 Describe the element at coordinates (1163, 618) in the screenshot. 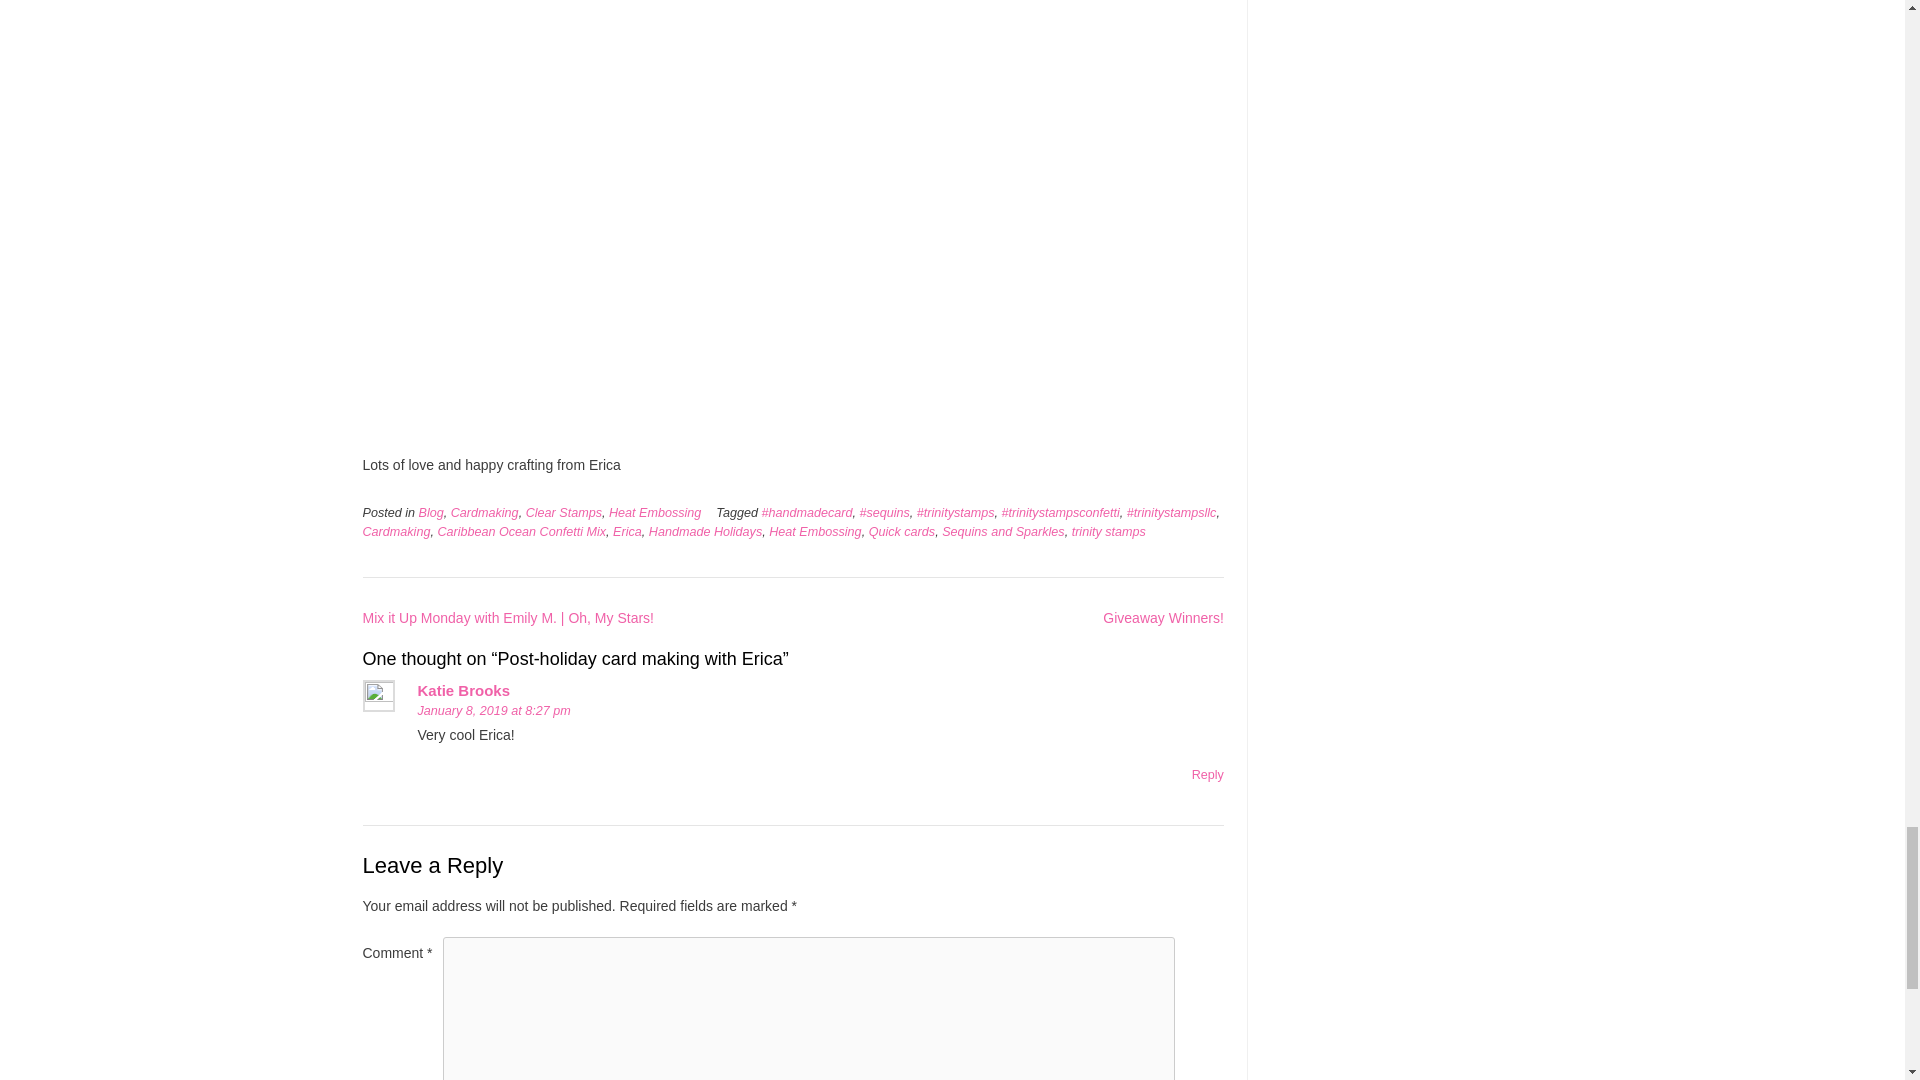

I see `Giveaway Winners!` at that location.